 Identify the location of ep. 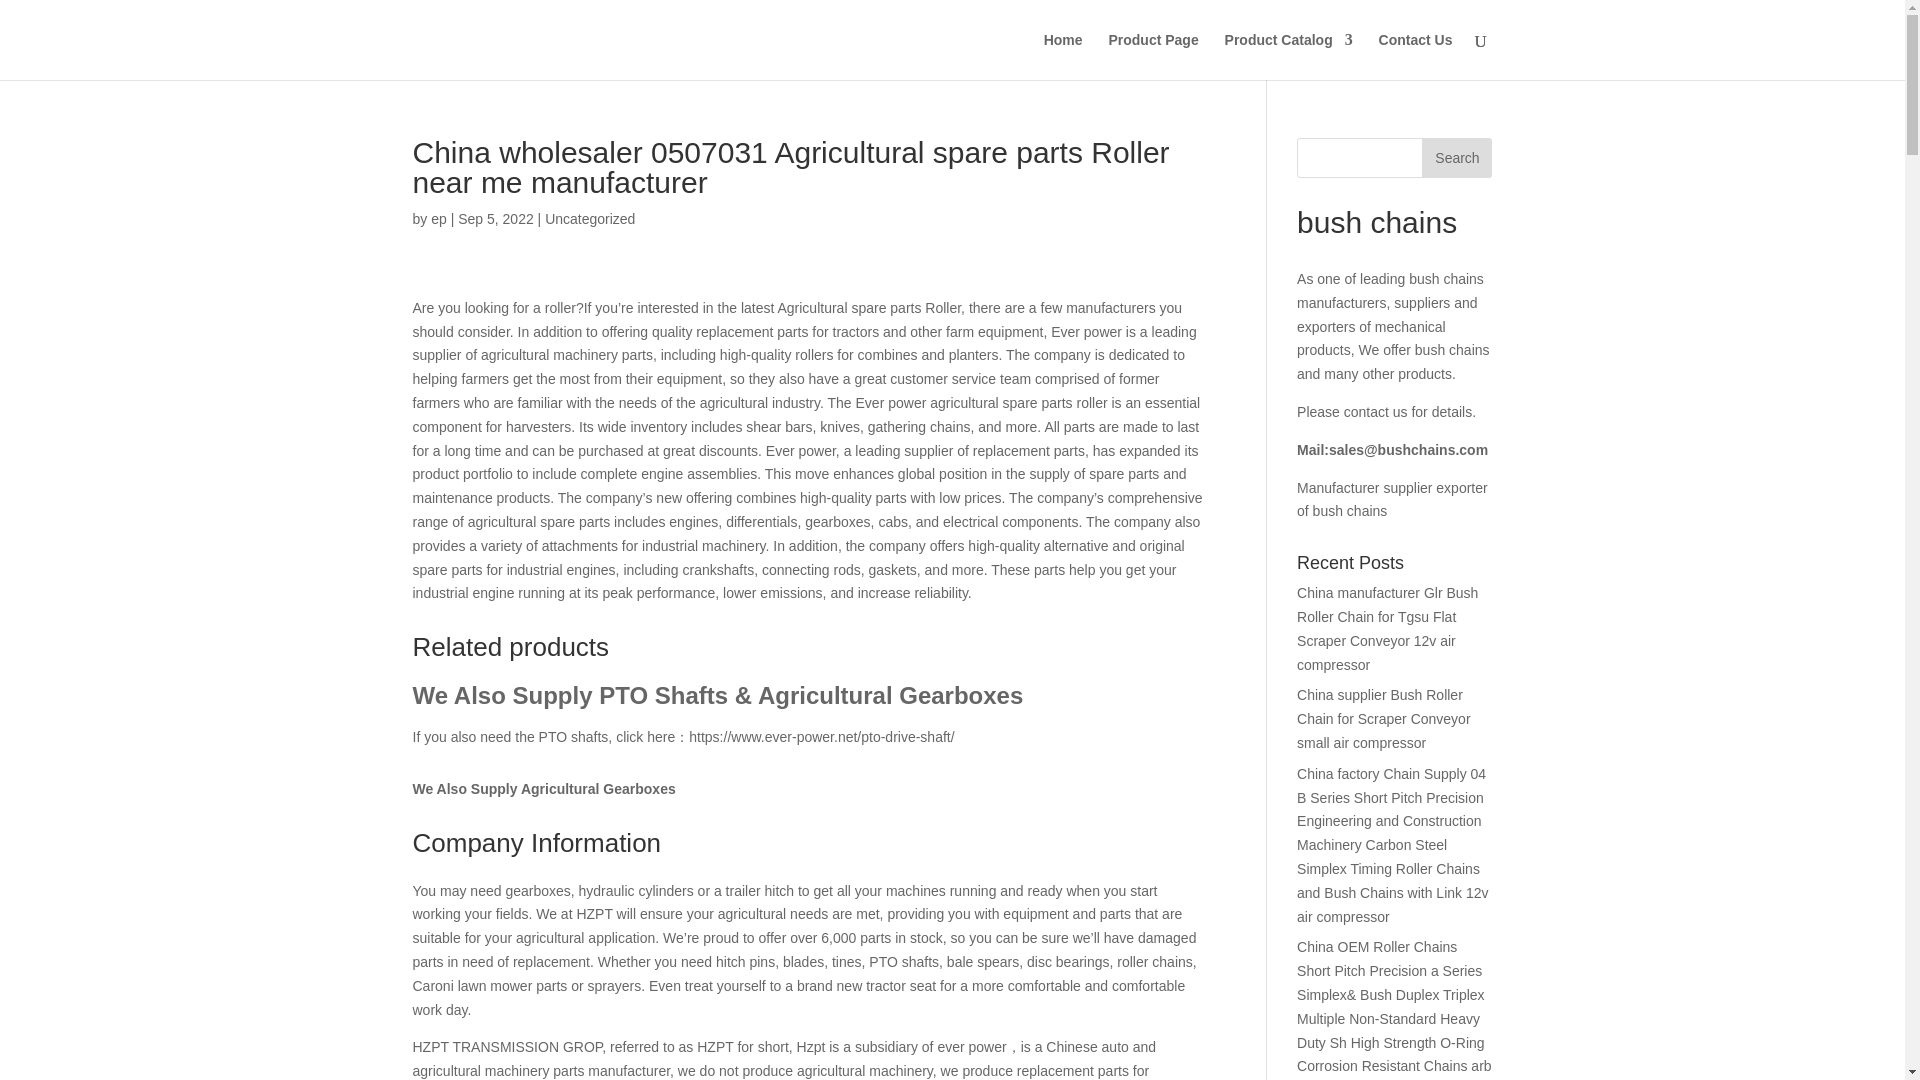
(438, 218).